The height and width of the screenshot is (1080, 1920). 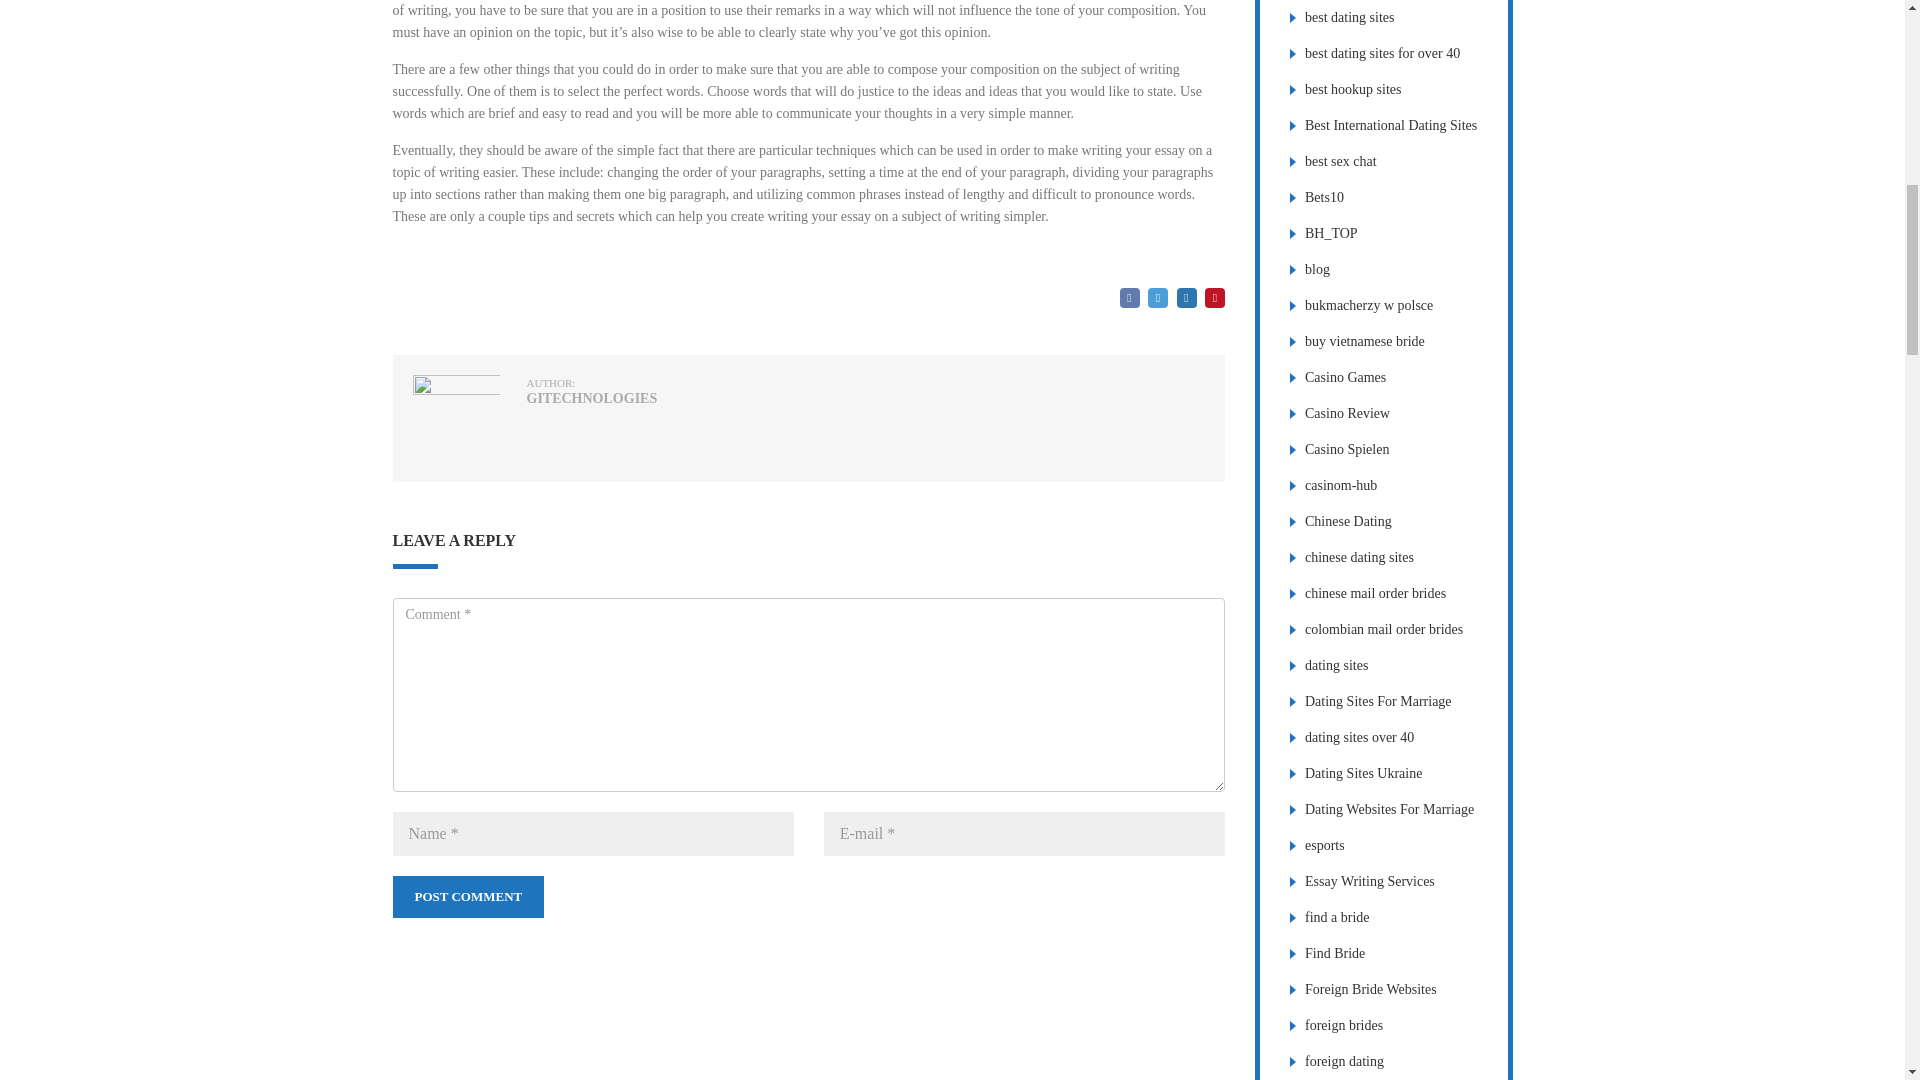 What do you see at coordinates (467, 896) in the screenshot?
I see `POST COMMENT` at bounding box center [467, 896].